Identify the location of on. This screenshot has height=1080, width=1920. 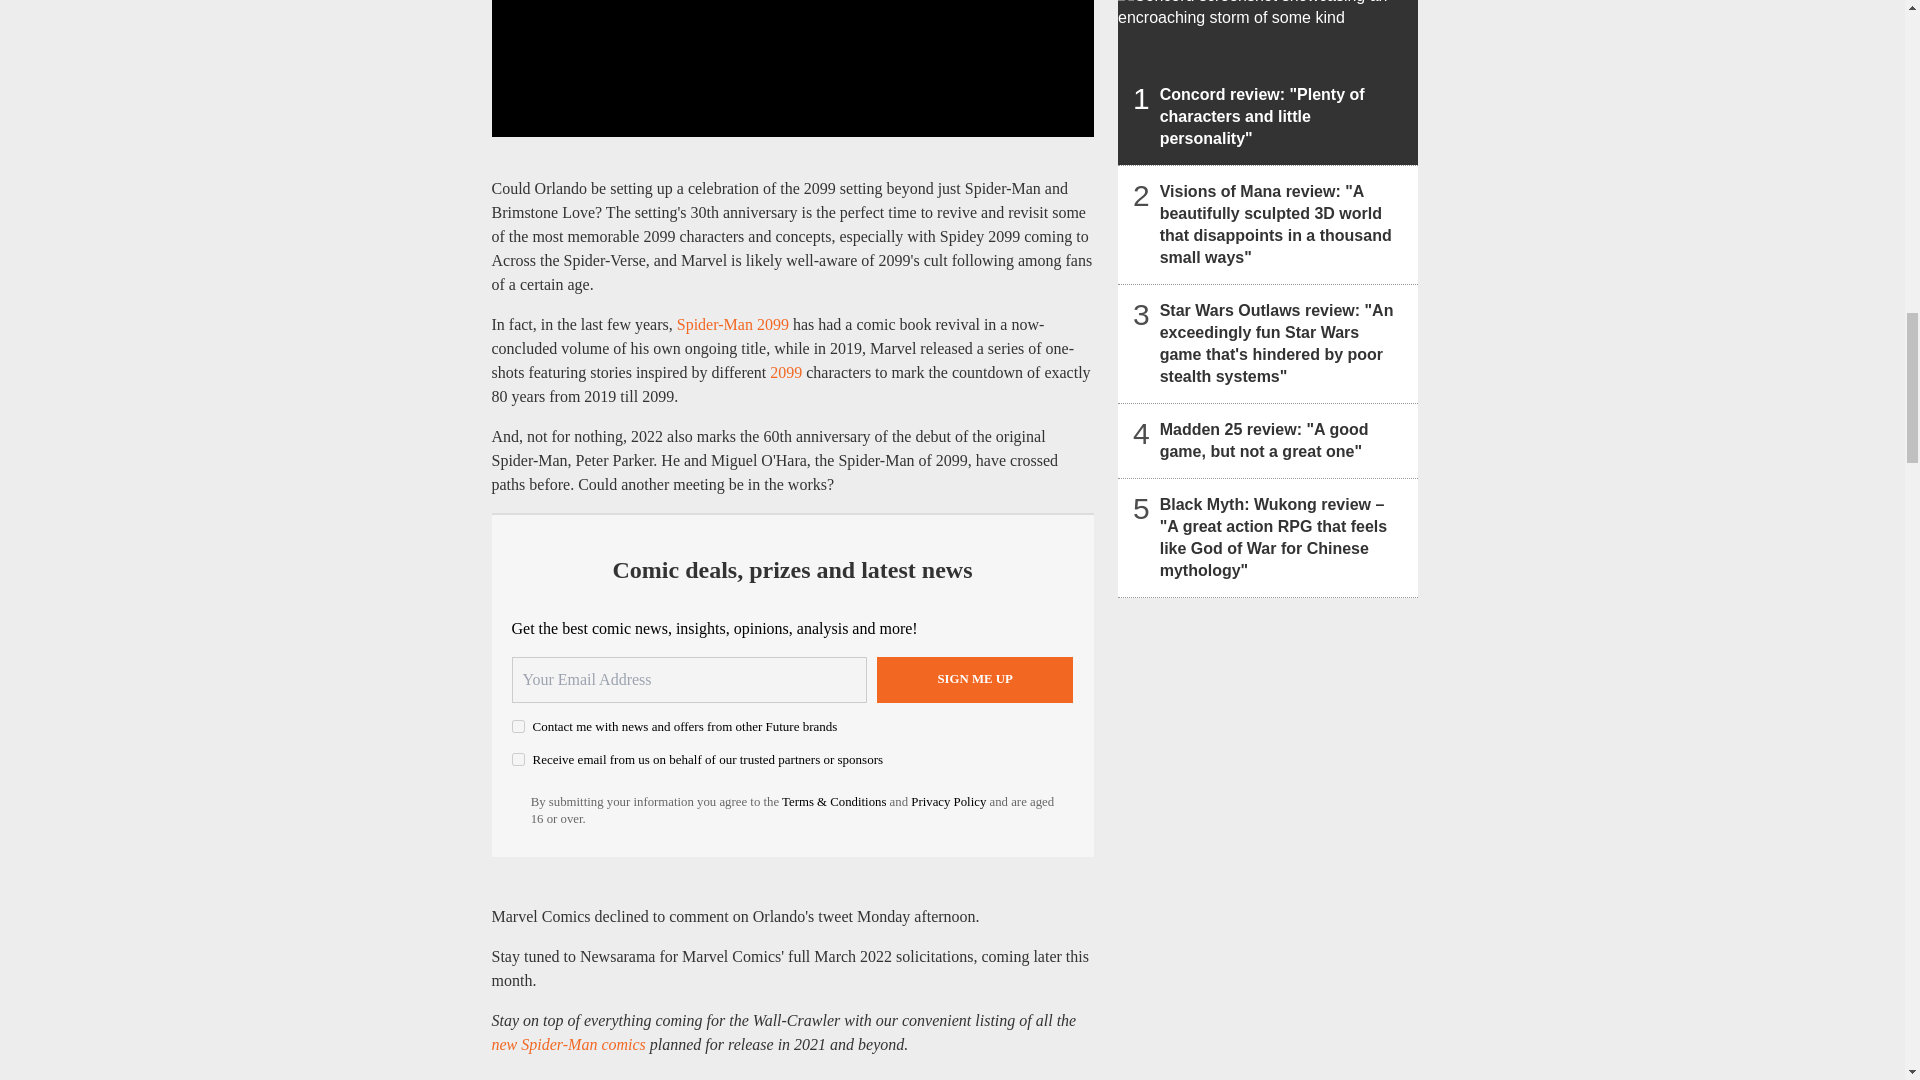
(518, 758).